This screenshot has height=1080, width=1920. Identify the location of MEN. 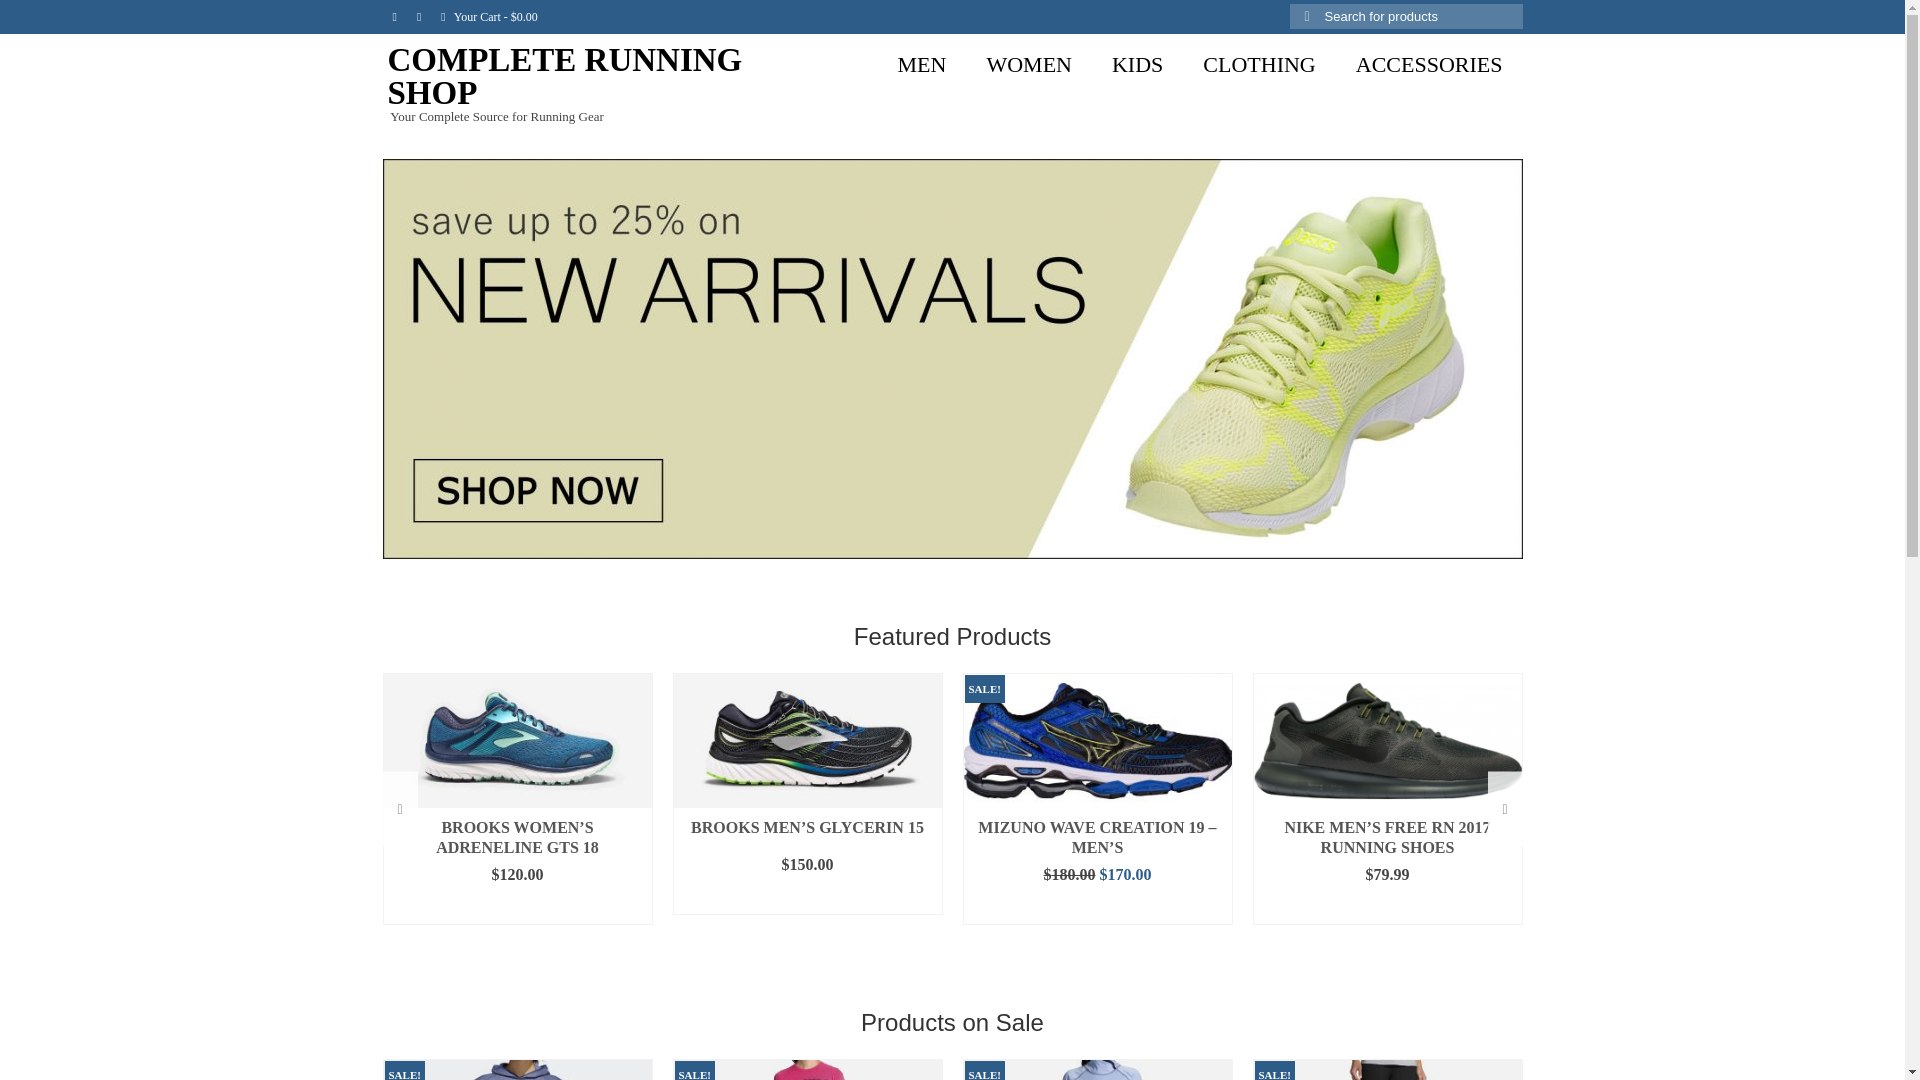
(922, 65).